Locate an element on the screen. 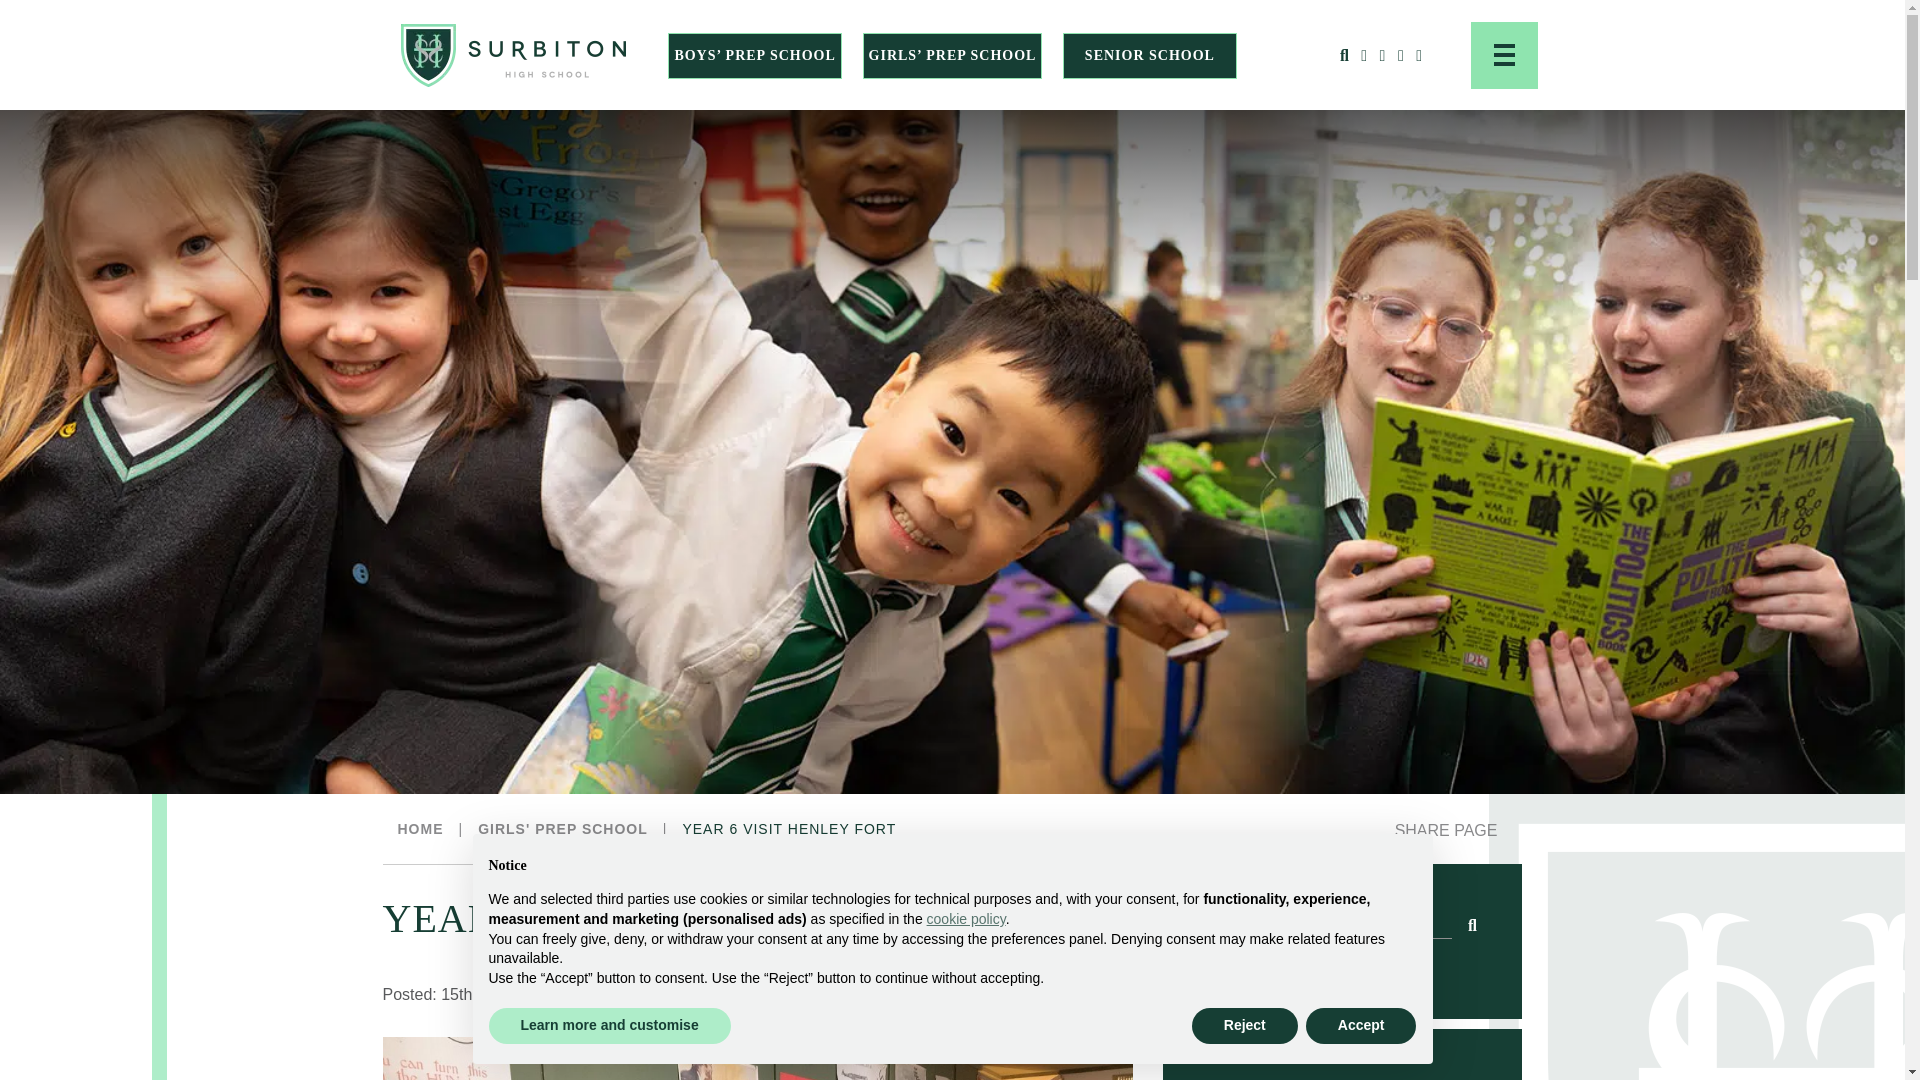 Image resolution: width=1920 pixels, height=1080 pixels. Search is located at coordinates (1472, 925).